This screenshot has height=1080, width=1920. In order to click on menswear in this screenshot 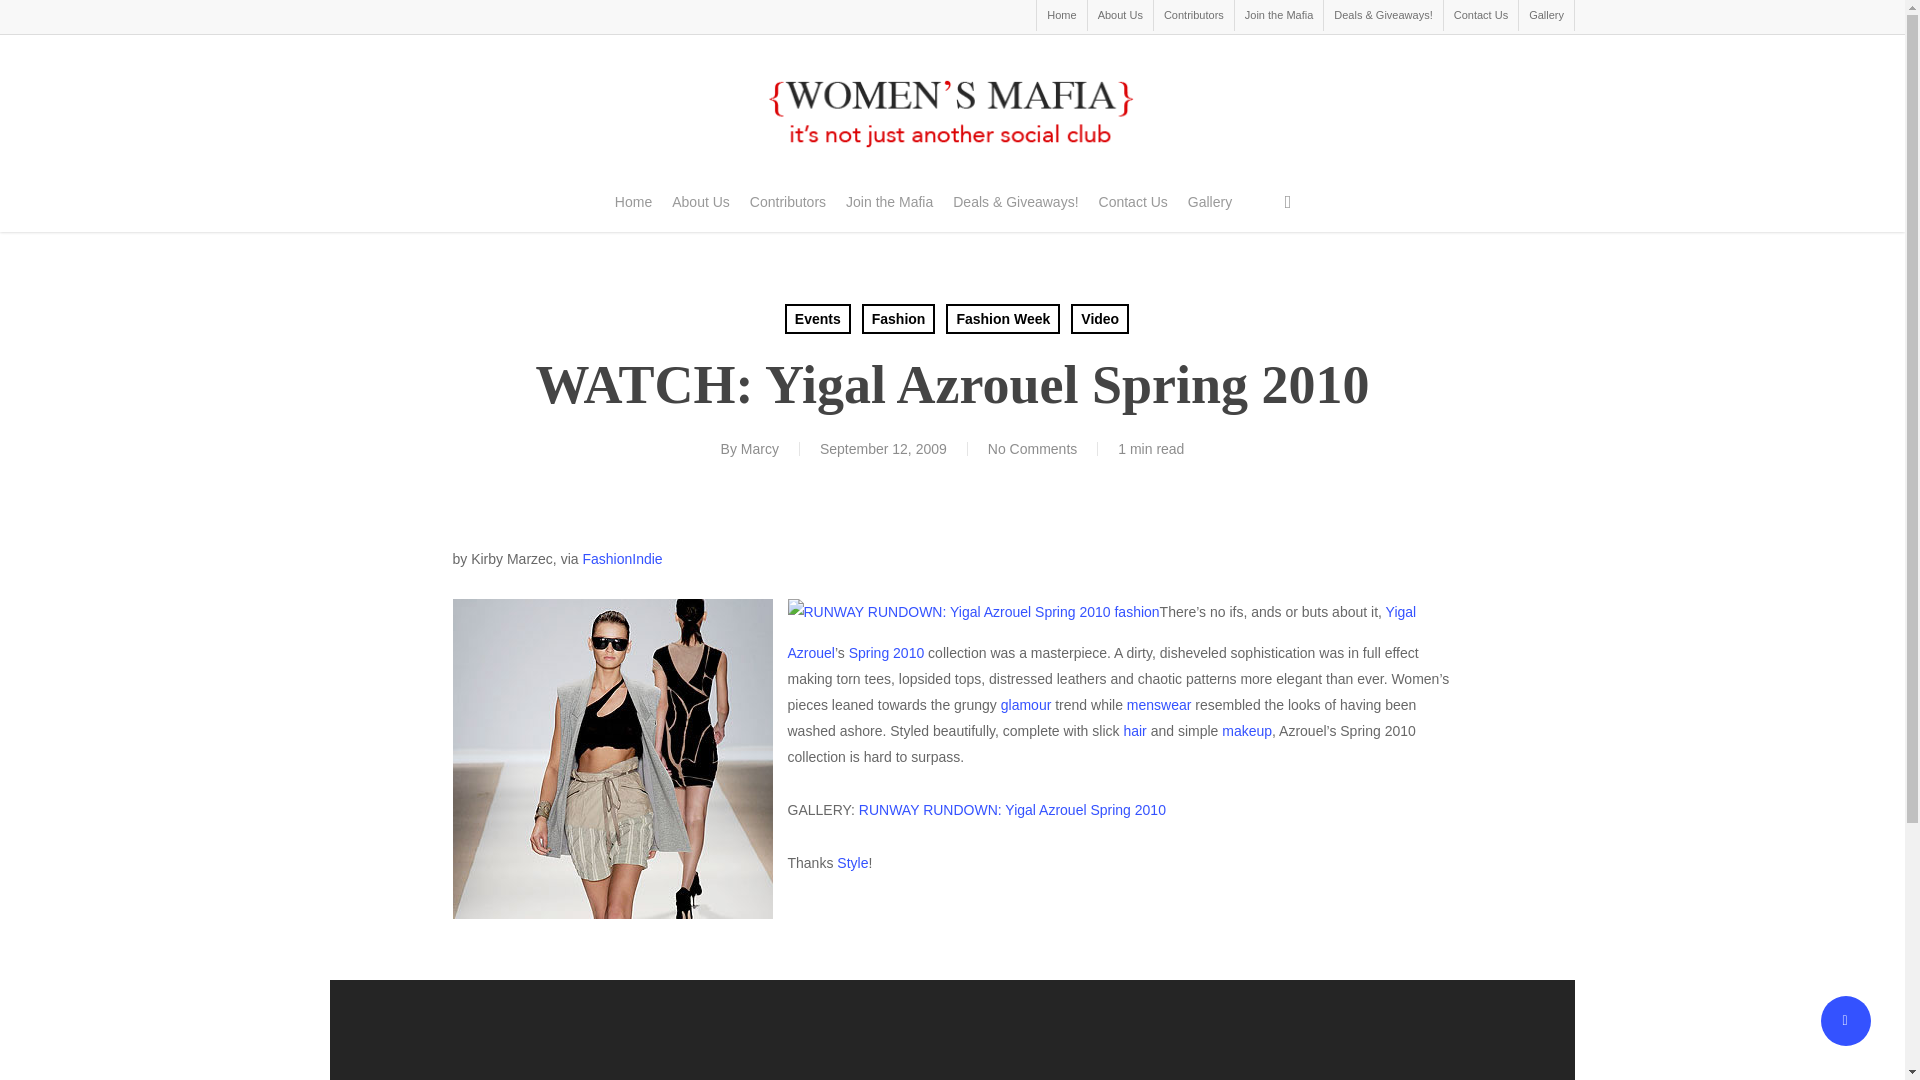, I will do `click(1160, 704)`.